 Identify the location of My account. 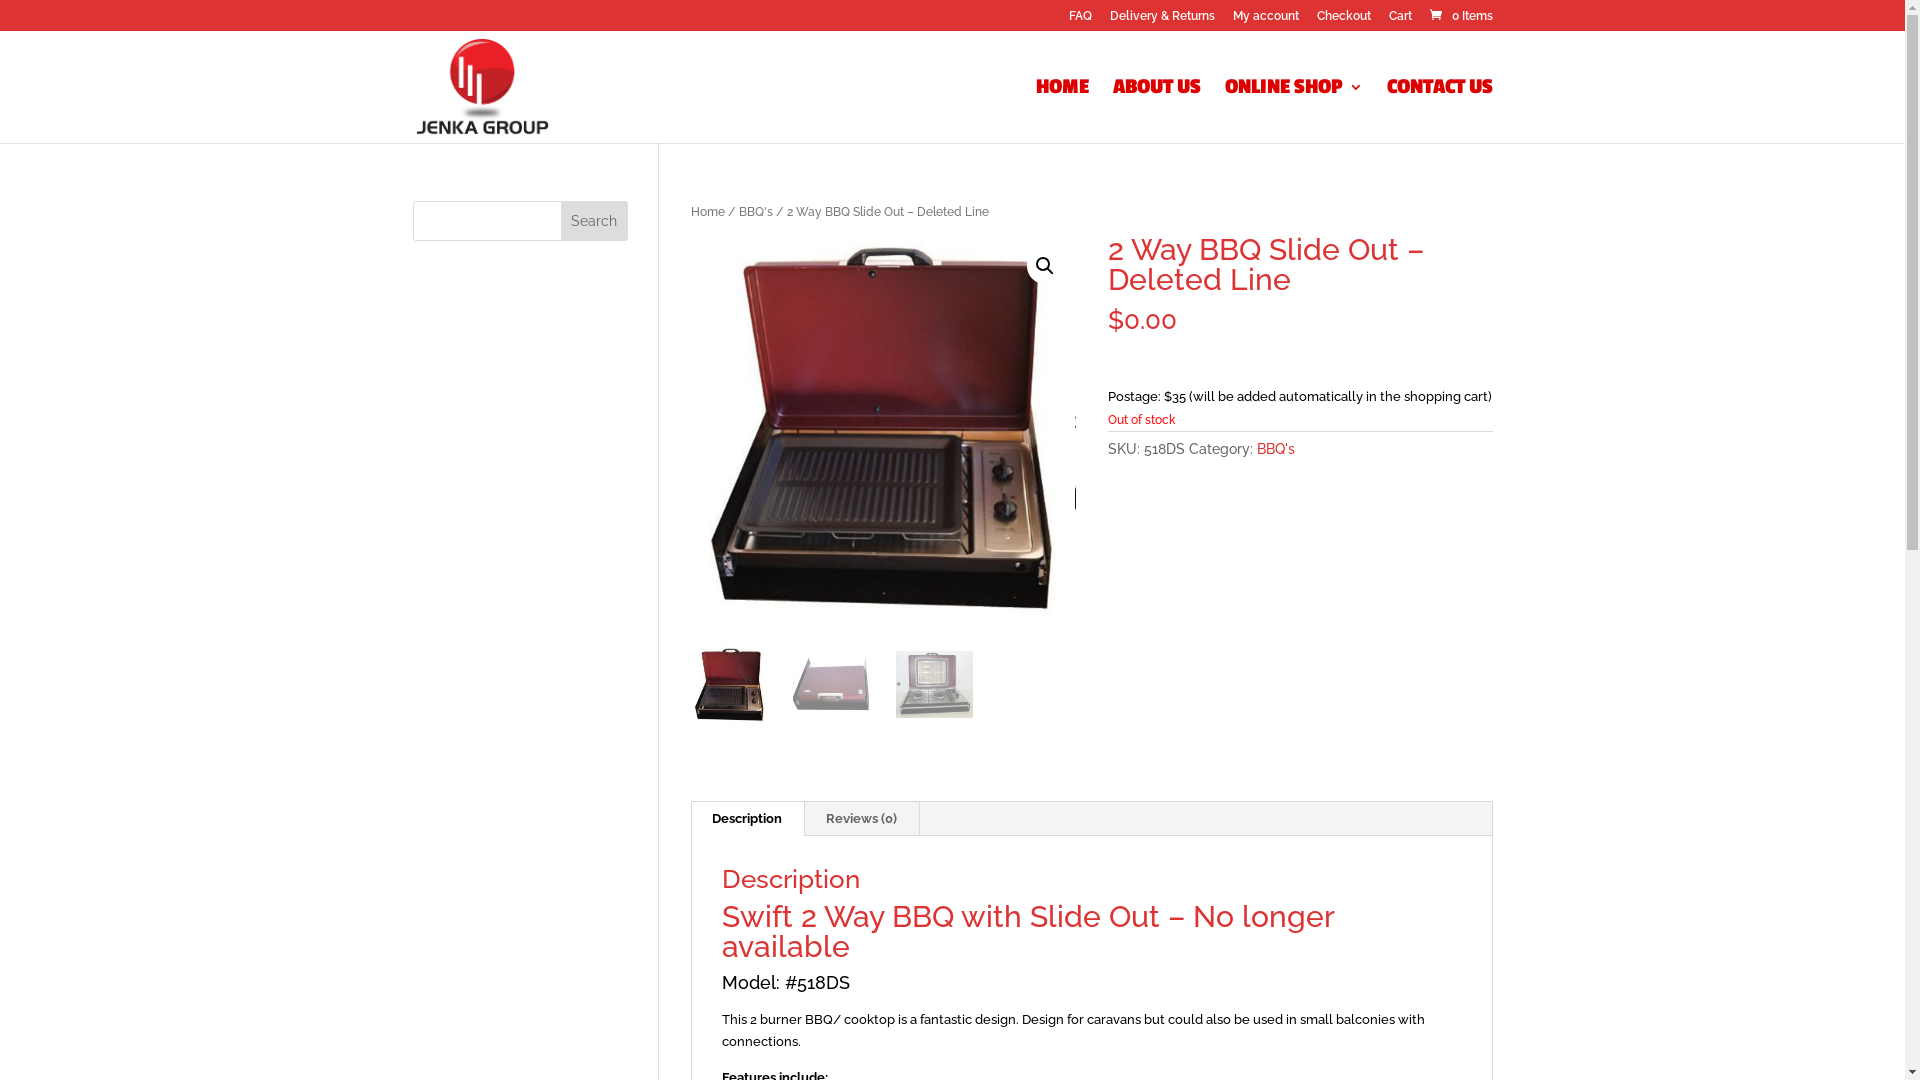
(1265, 20).